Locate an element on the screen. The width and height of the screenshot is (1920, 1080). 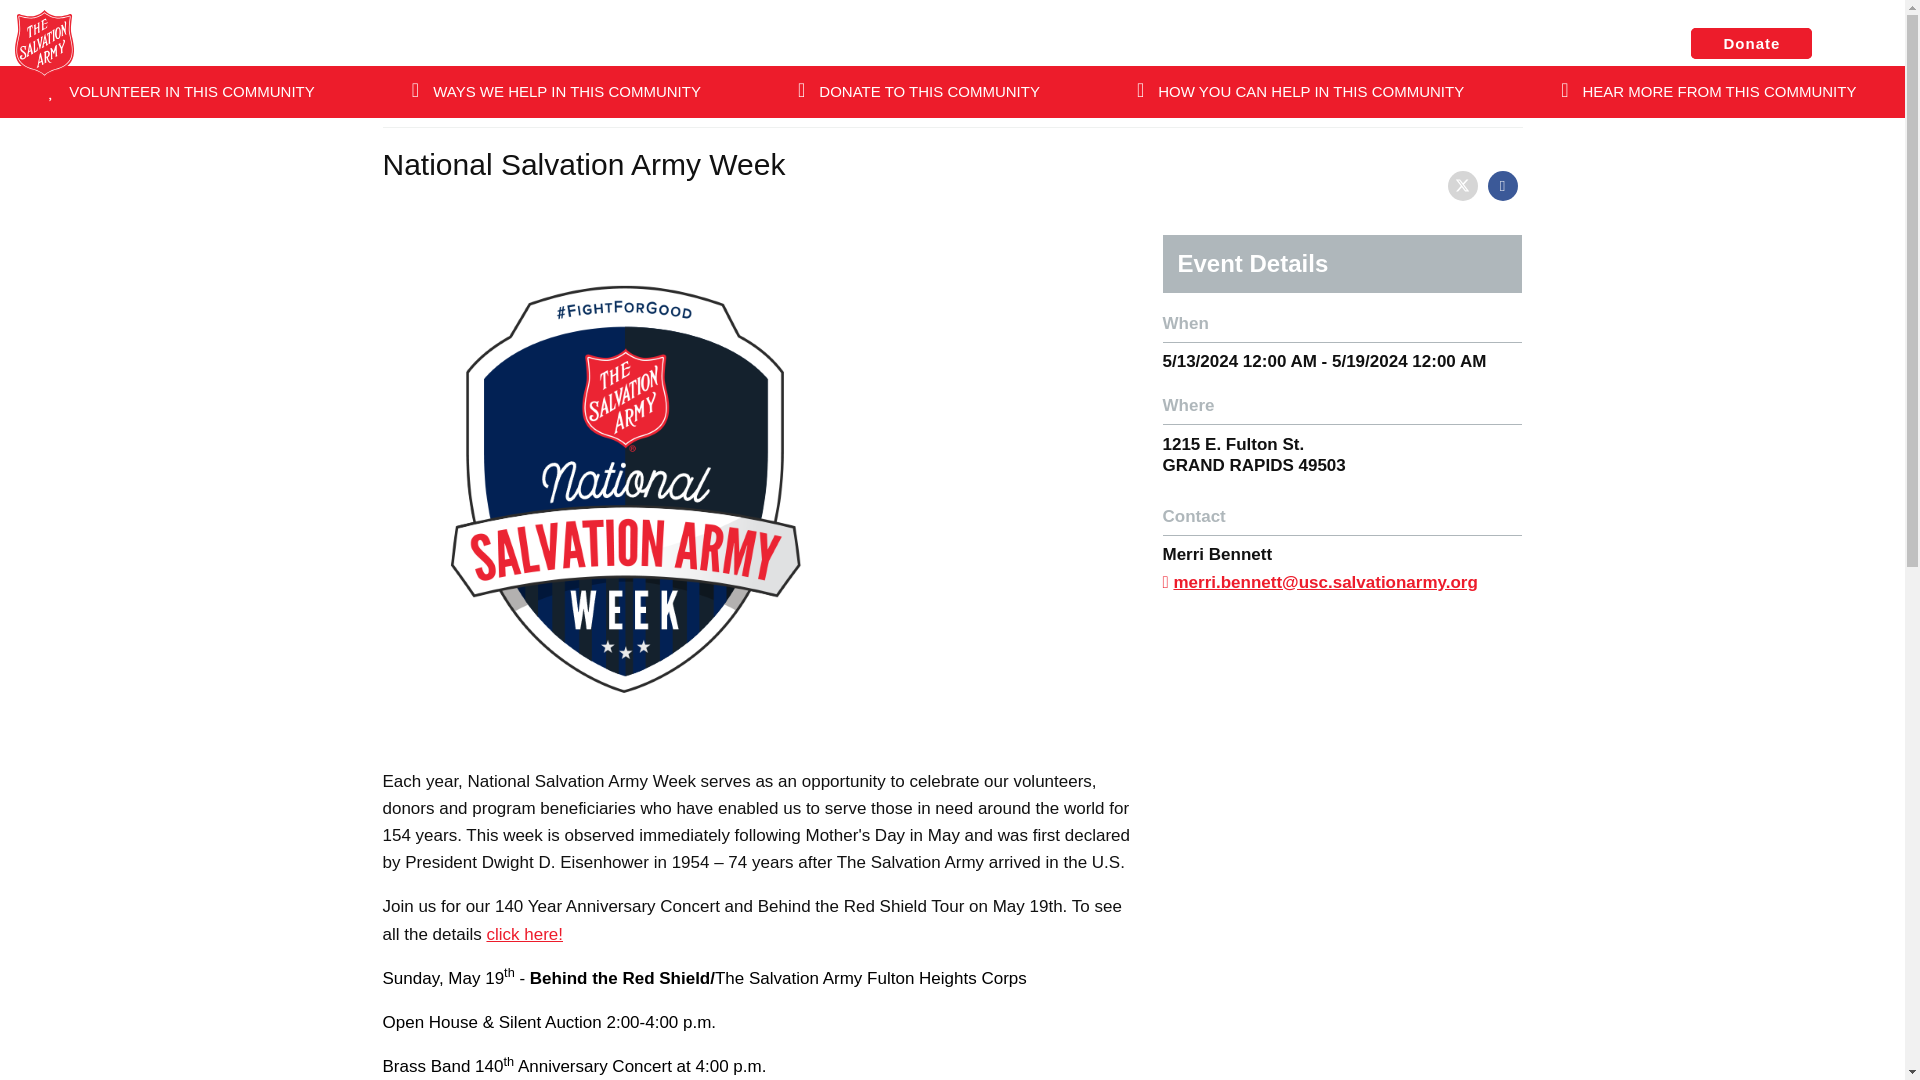
Donate is located at coordinates (1752, 44).